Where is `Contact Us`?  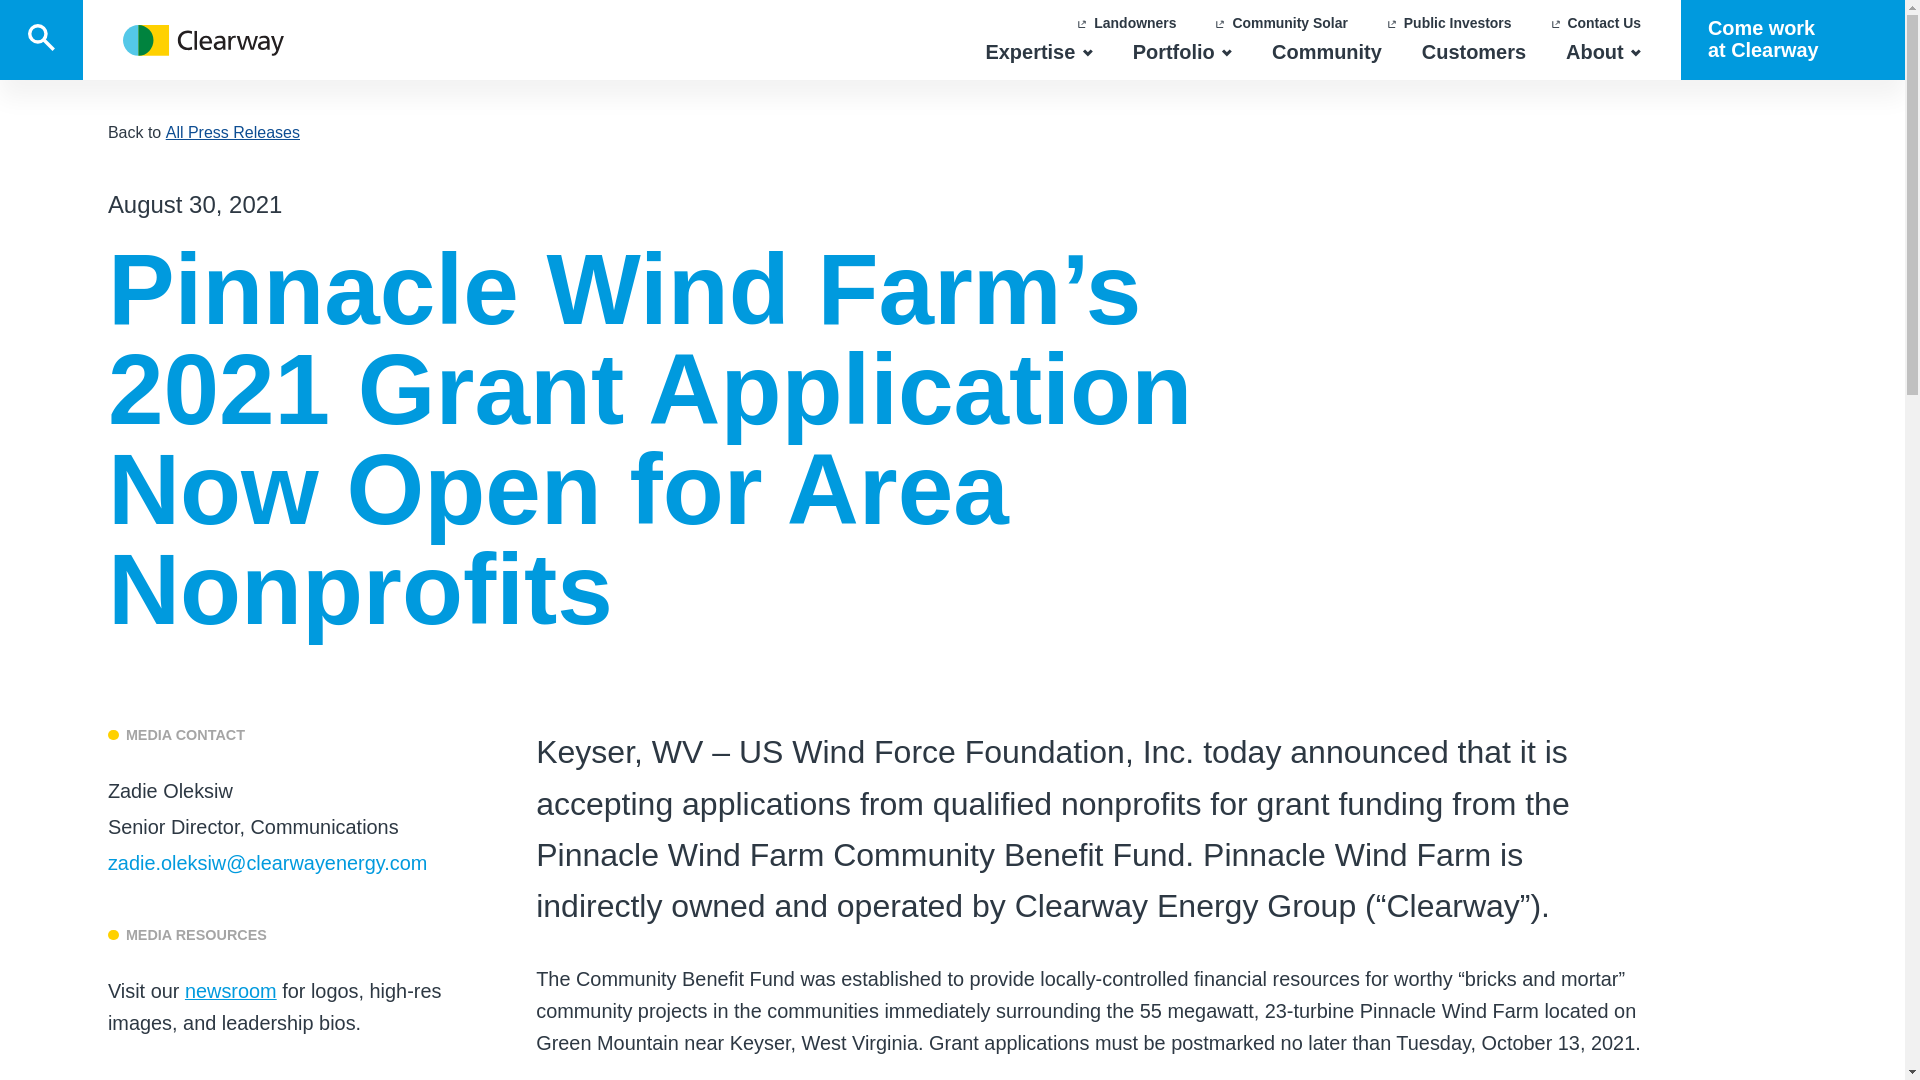
Contact Us is located at coordinates (1596, 24).